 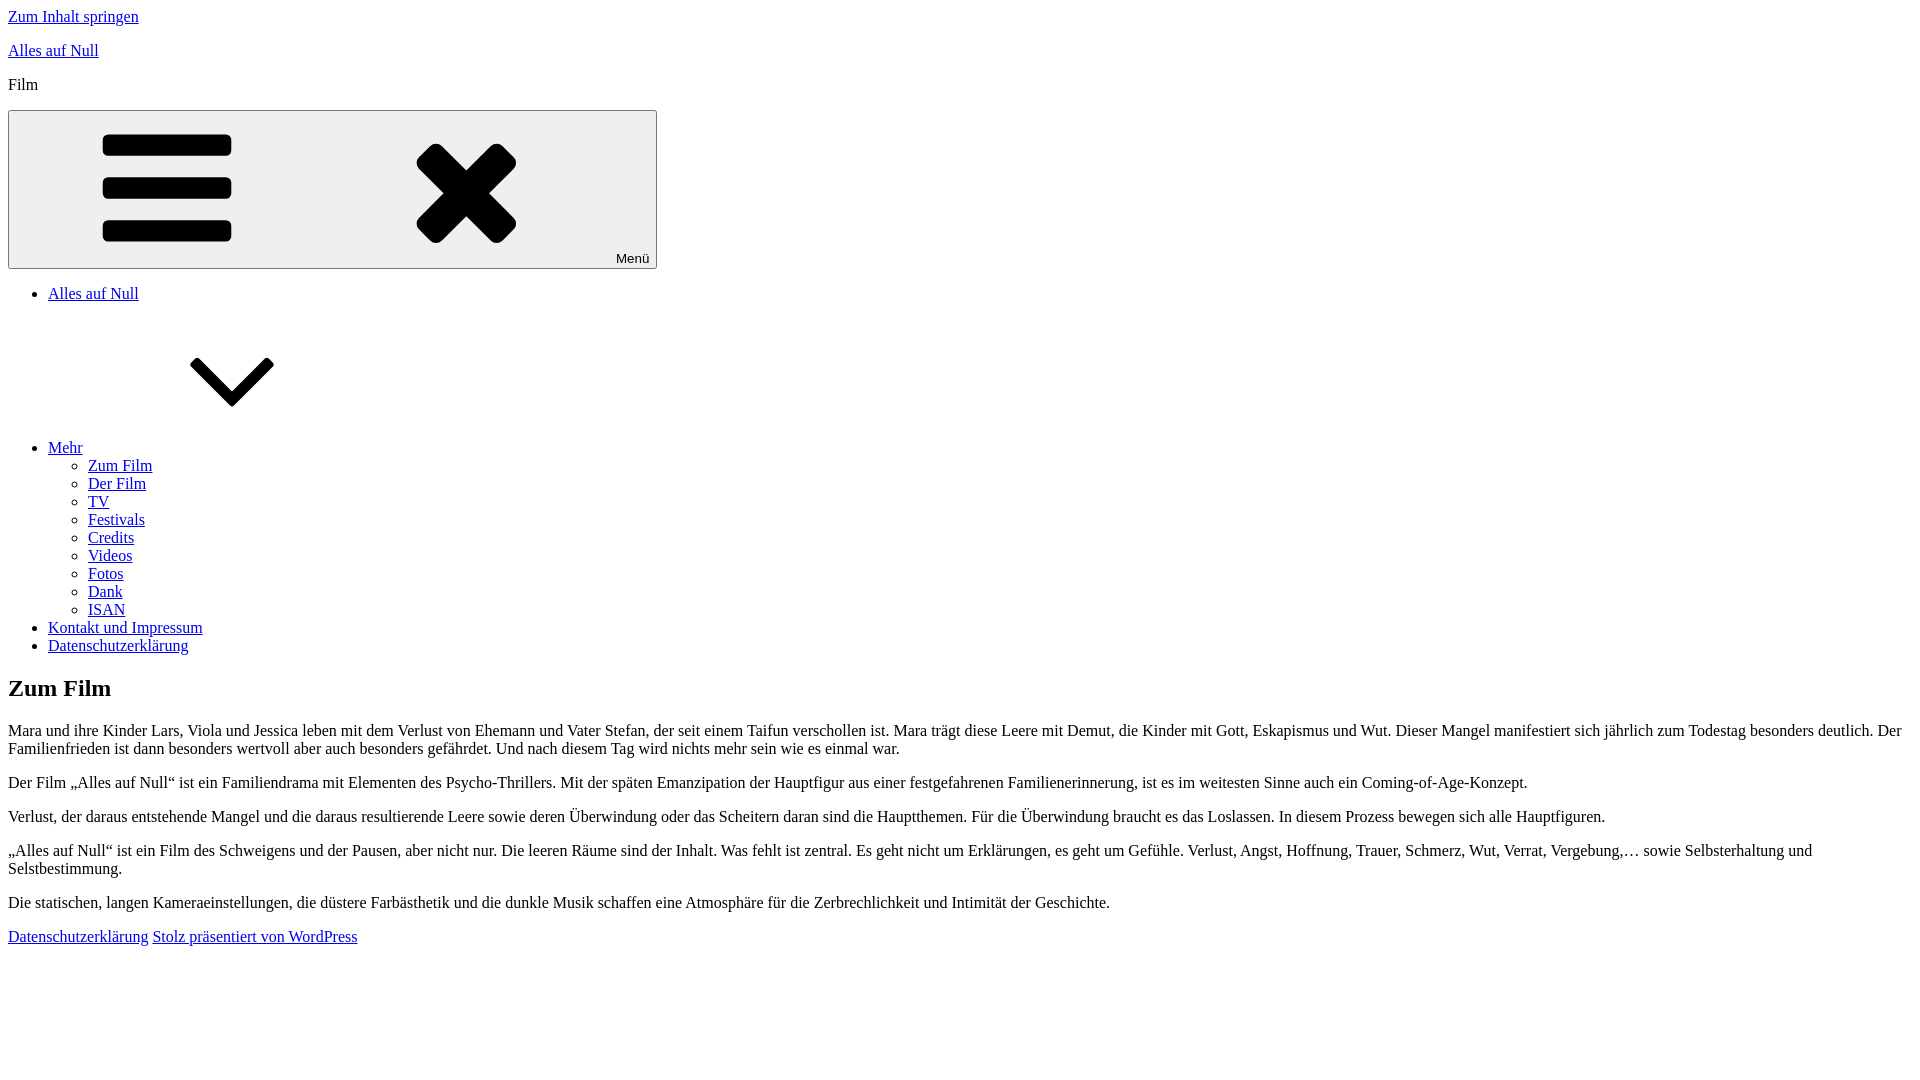 What do you see at coordinates (117, 484) in the screenshot?
I see `Der Film` at bounding box center [117, 484].